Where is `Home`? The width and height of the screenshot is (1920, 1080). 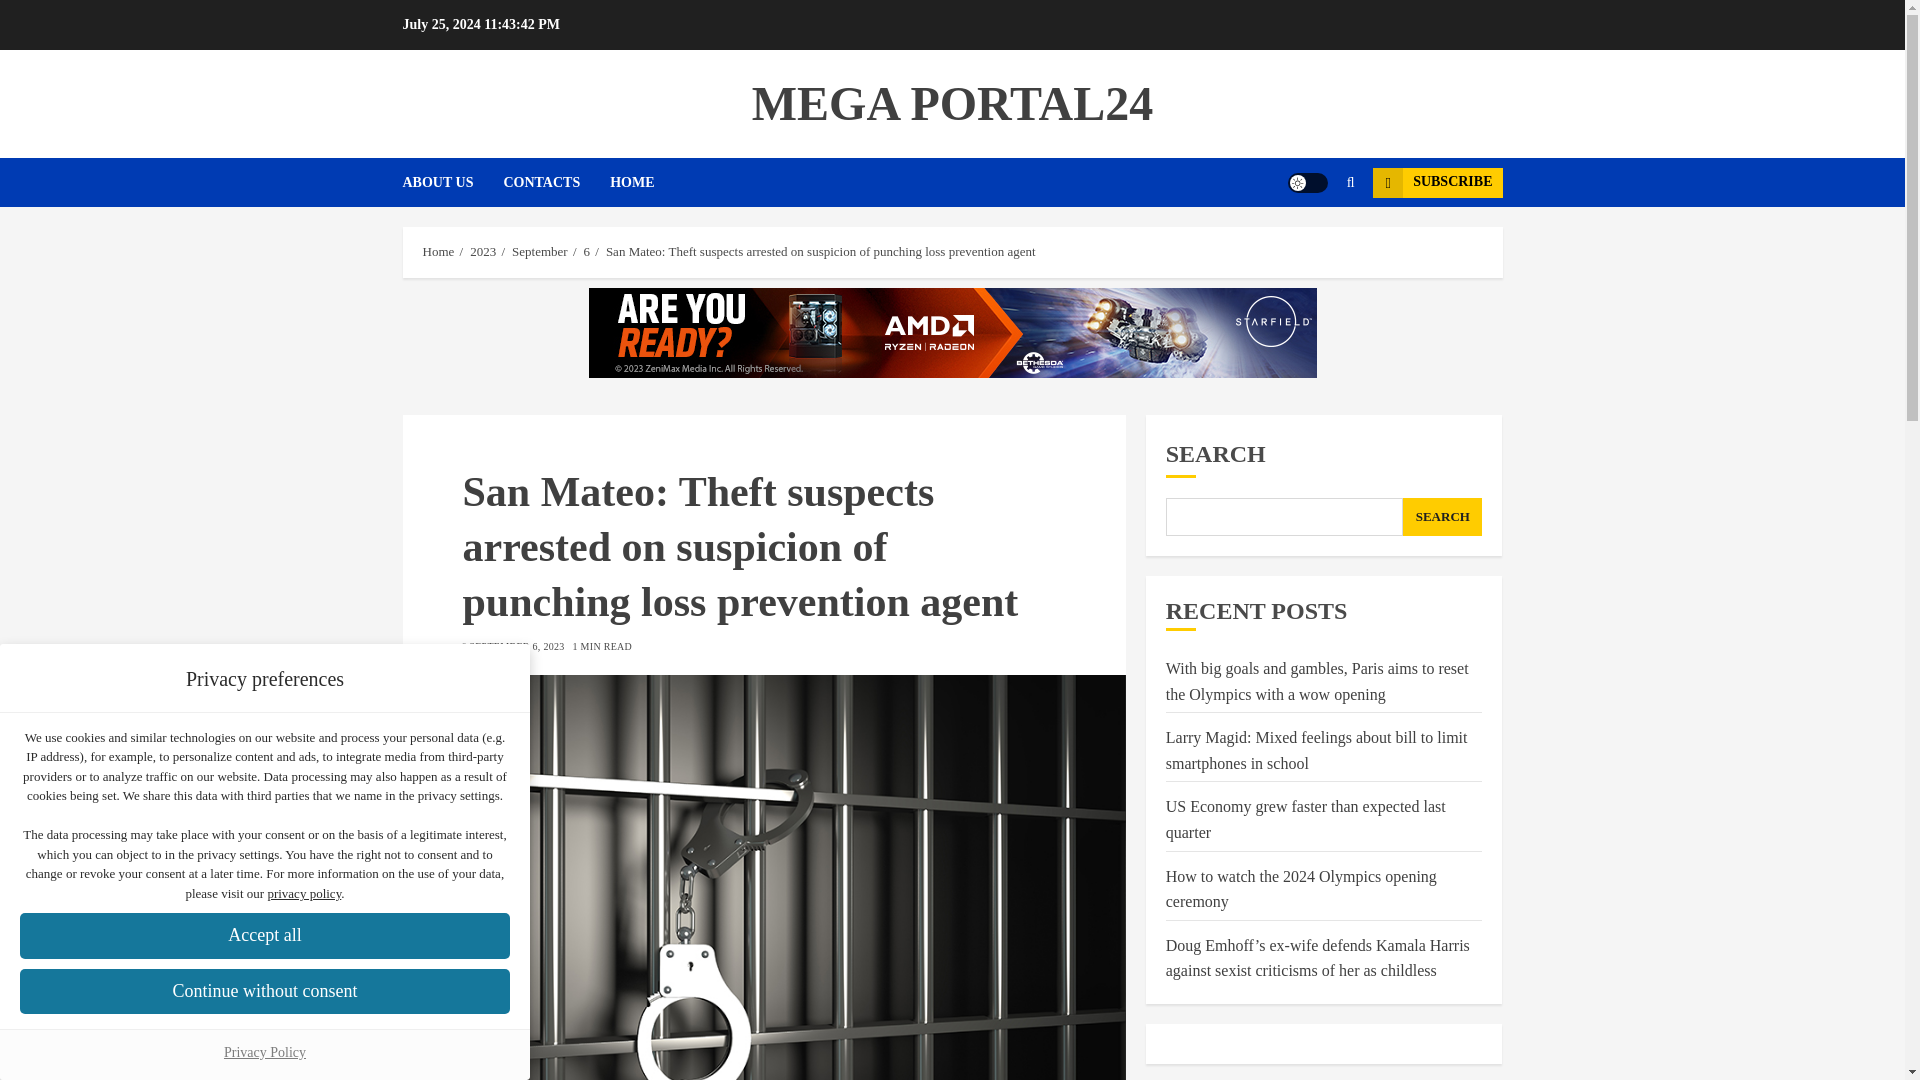 Home is located at coordinates (438, 252).